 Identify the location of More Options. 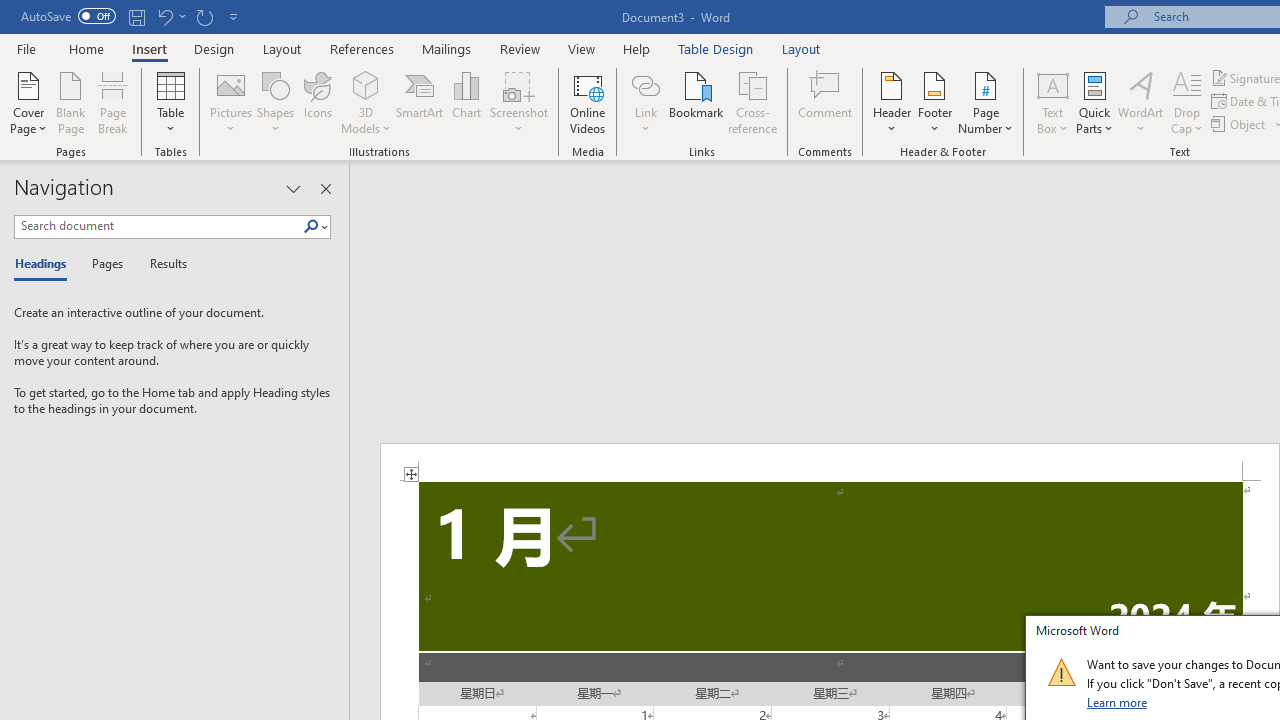
(645, 121).